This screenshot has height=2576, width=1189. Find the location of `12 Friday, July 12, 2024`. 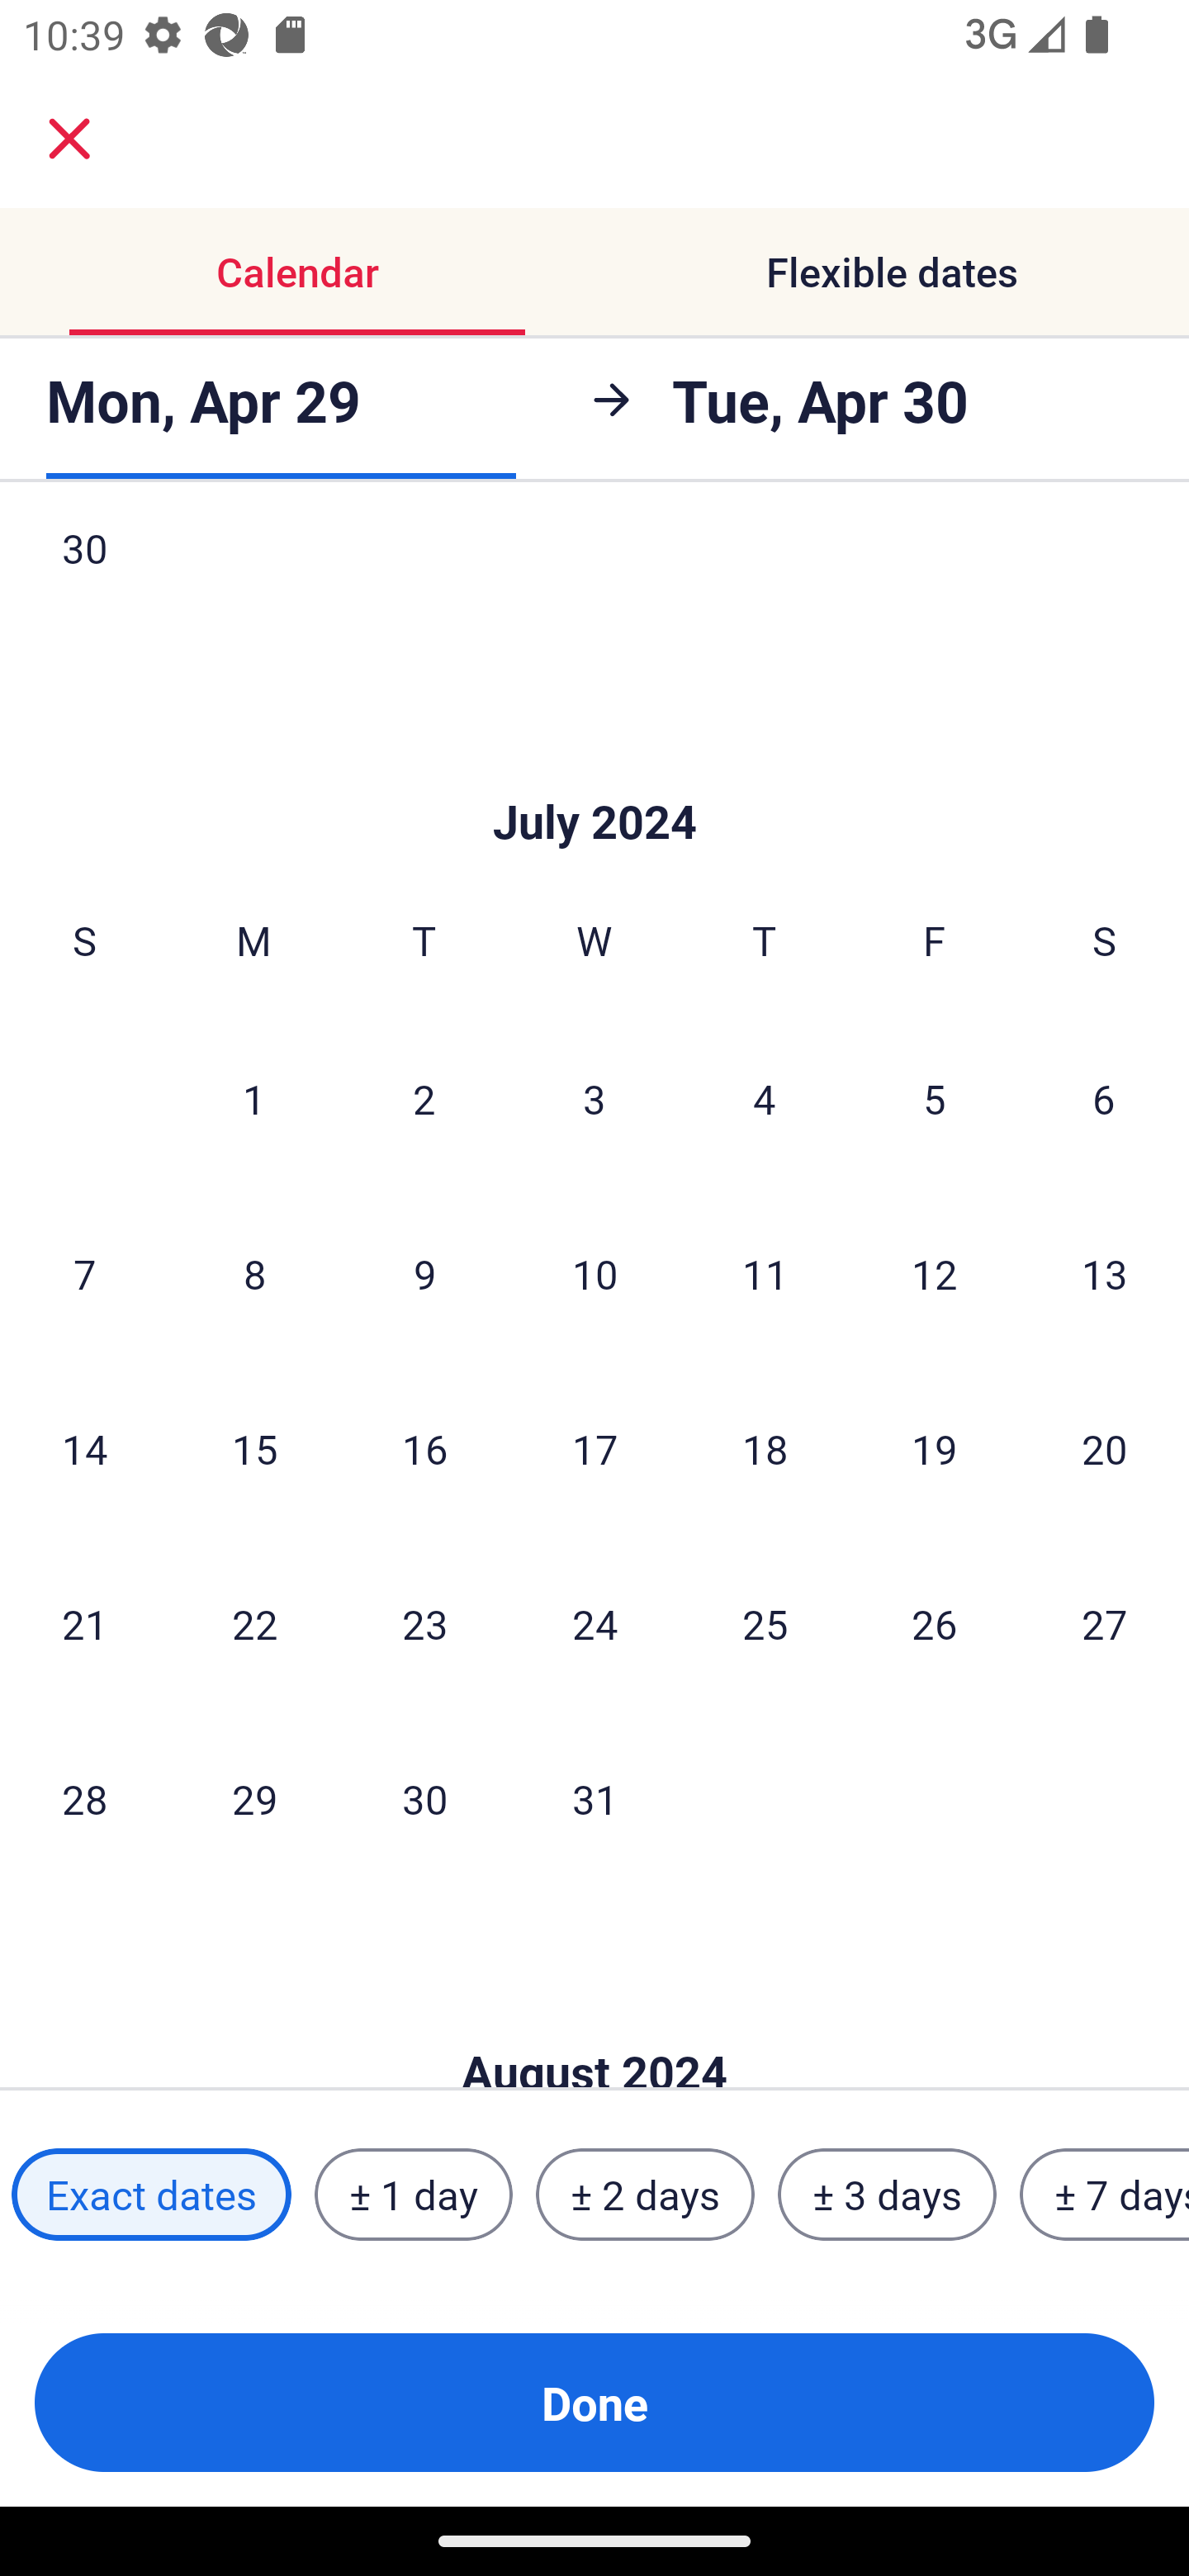

12 Friday, July 12, 2024 is located at coordinates (935, 1273).